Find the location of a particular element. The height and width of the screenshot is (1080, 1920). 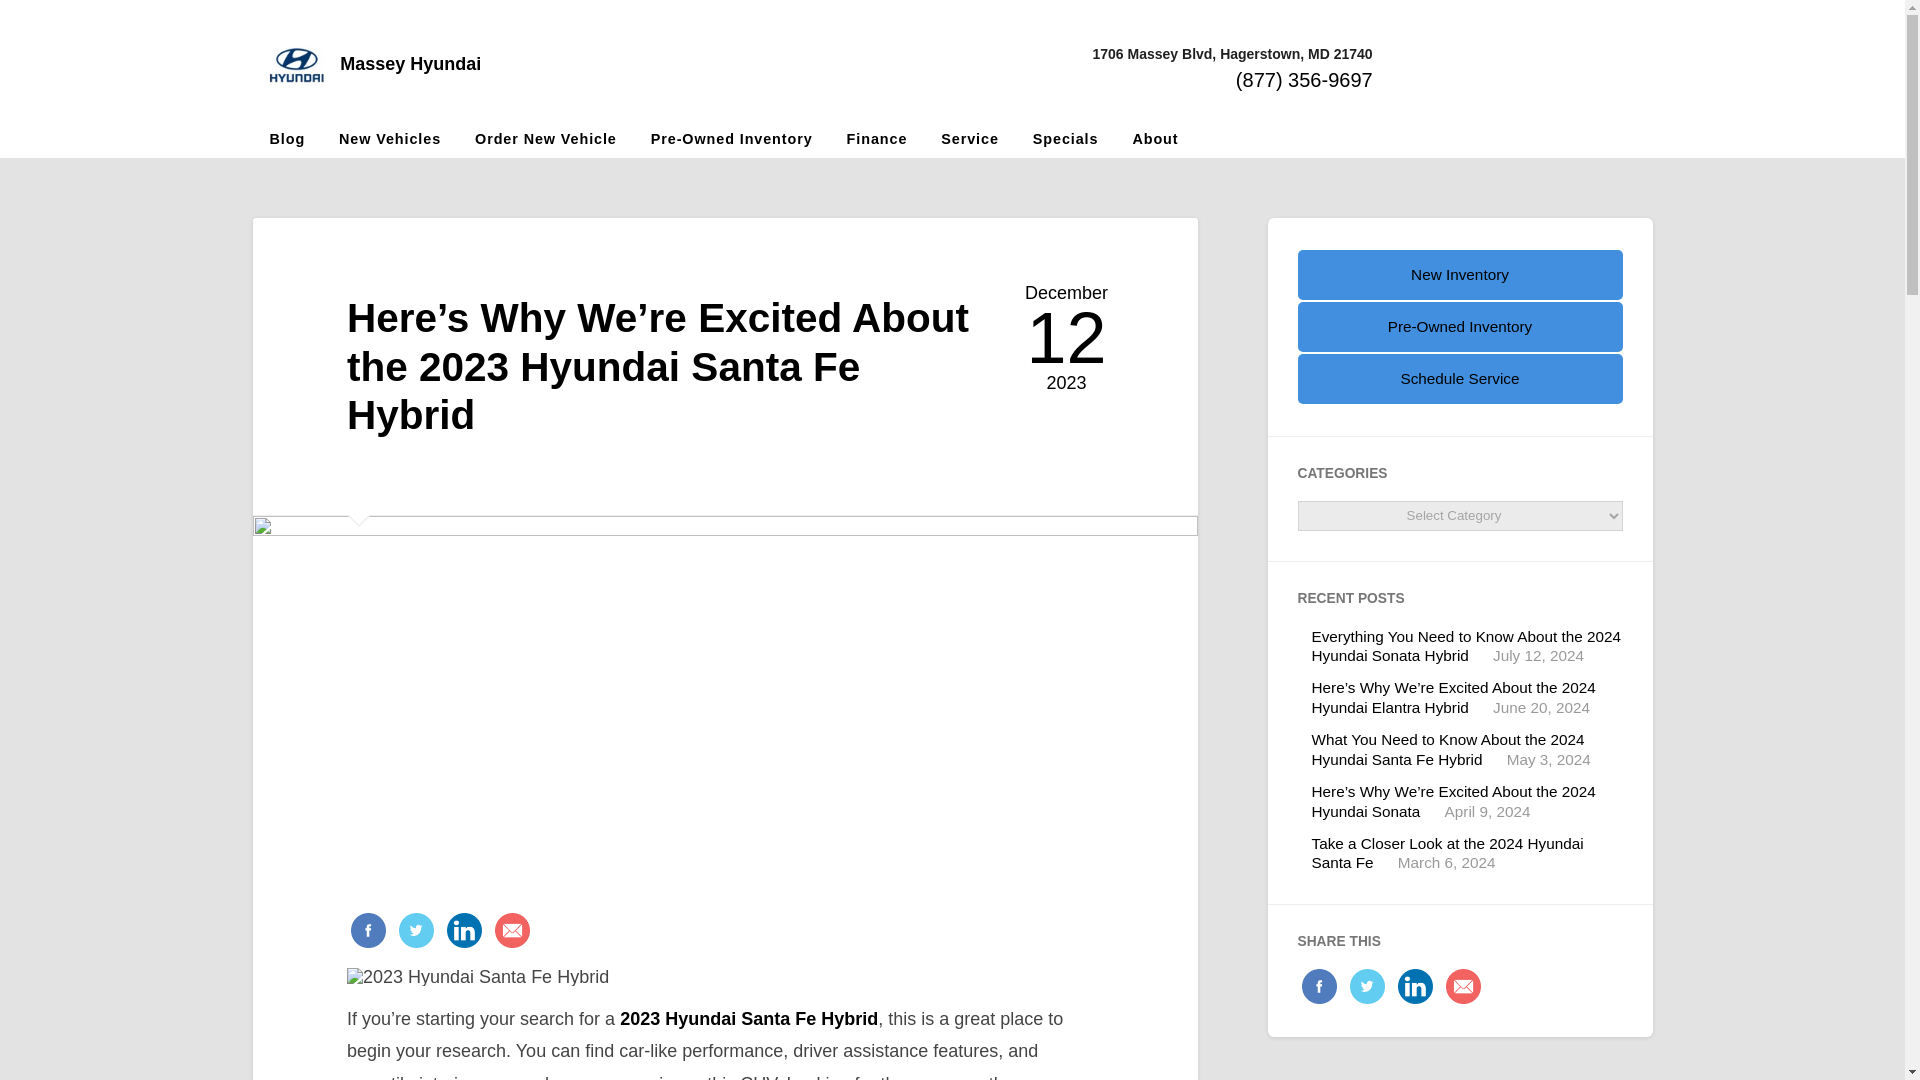

About is located at coordinates (1154, 138).